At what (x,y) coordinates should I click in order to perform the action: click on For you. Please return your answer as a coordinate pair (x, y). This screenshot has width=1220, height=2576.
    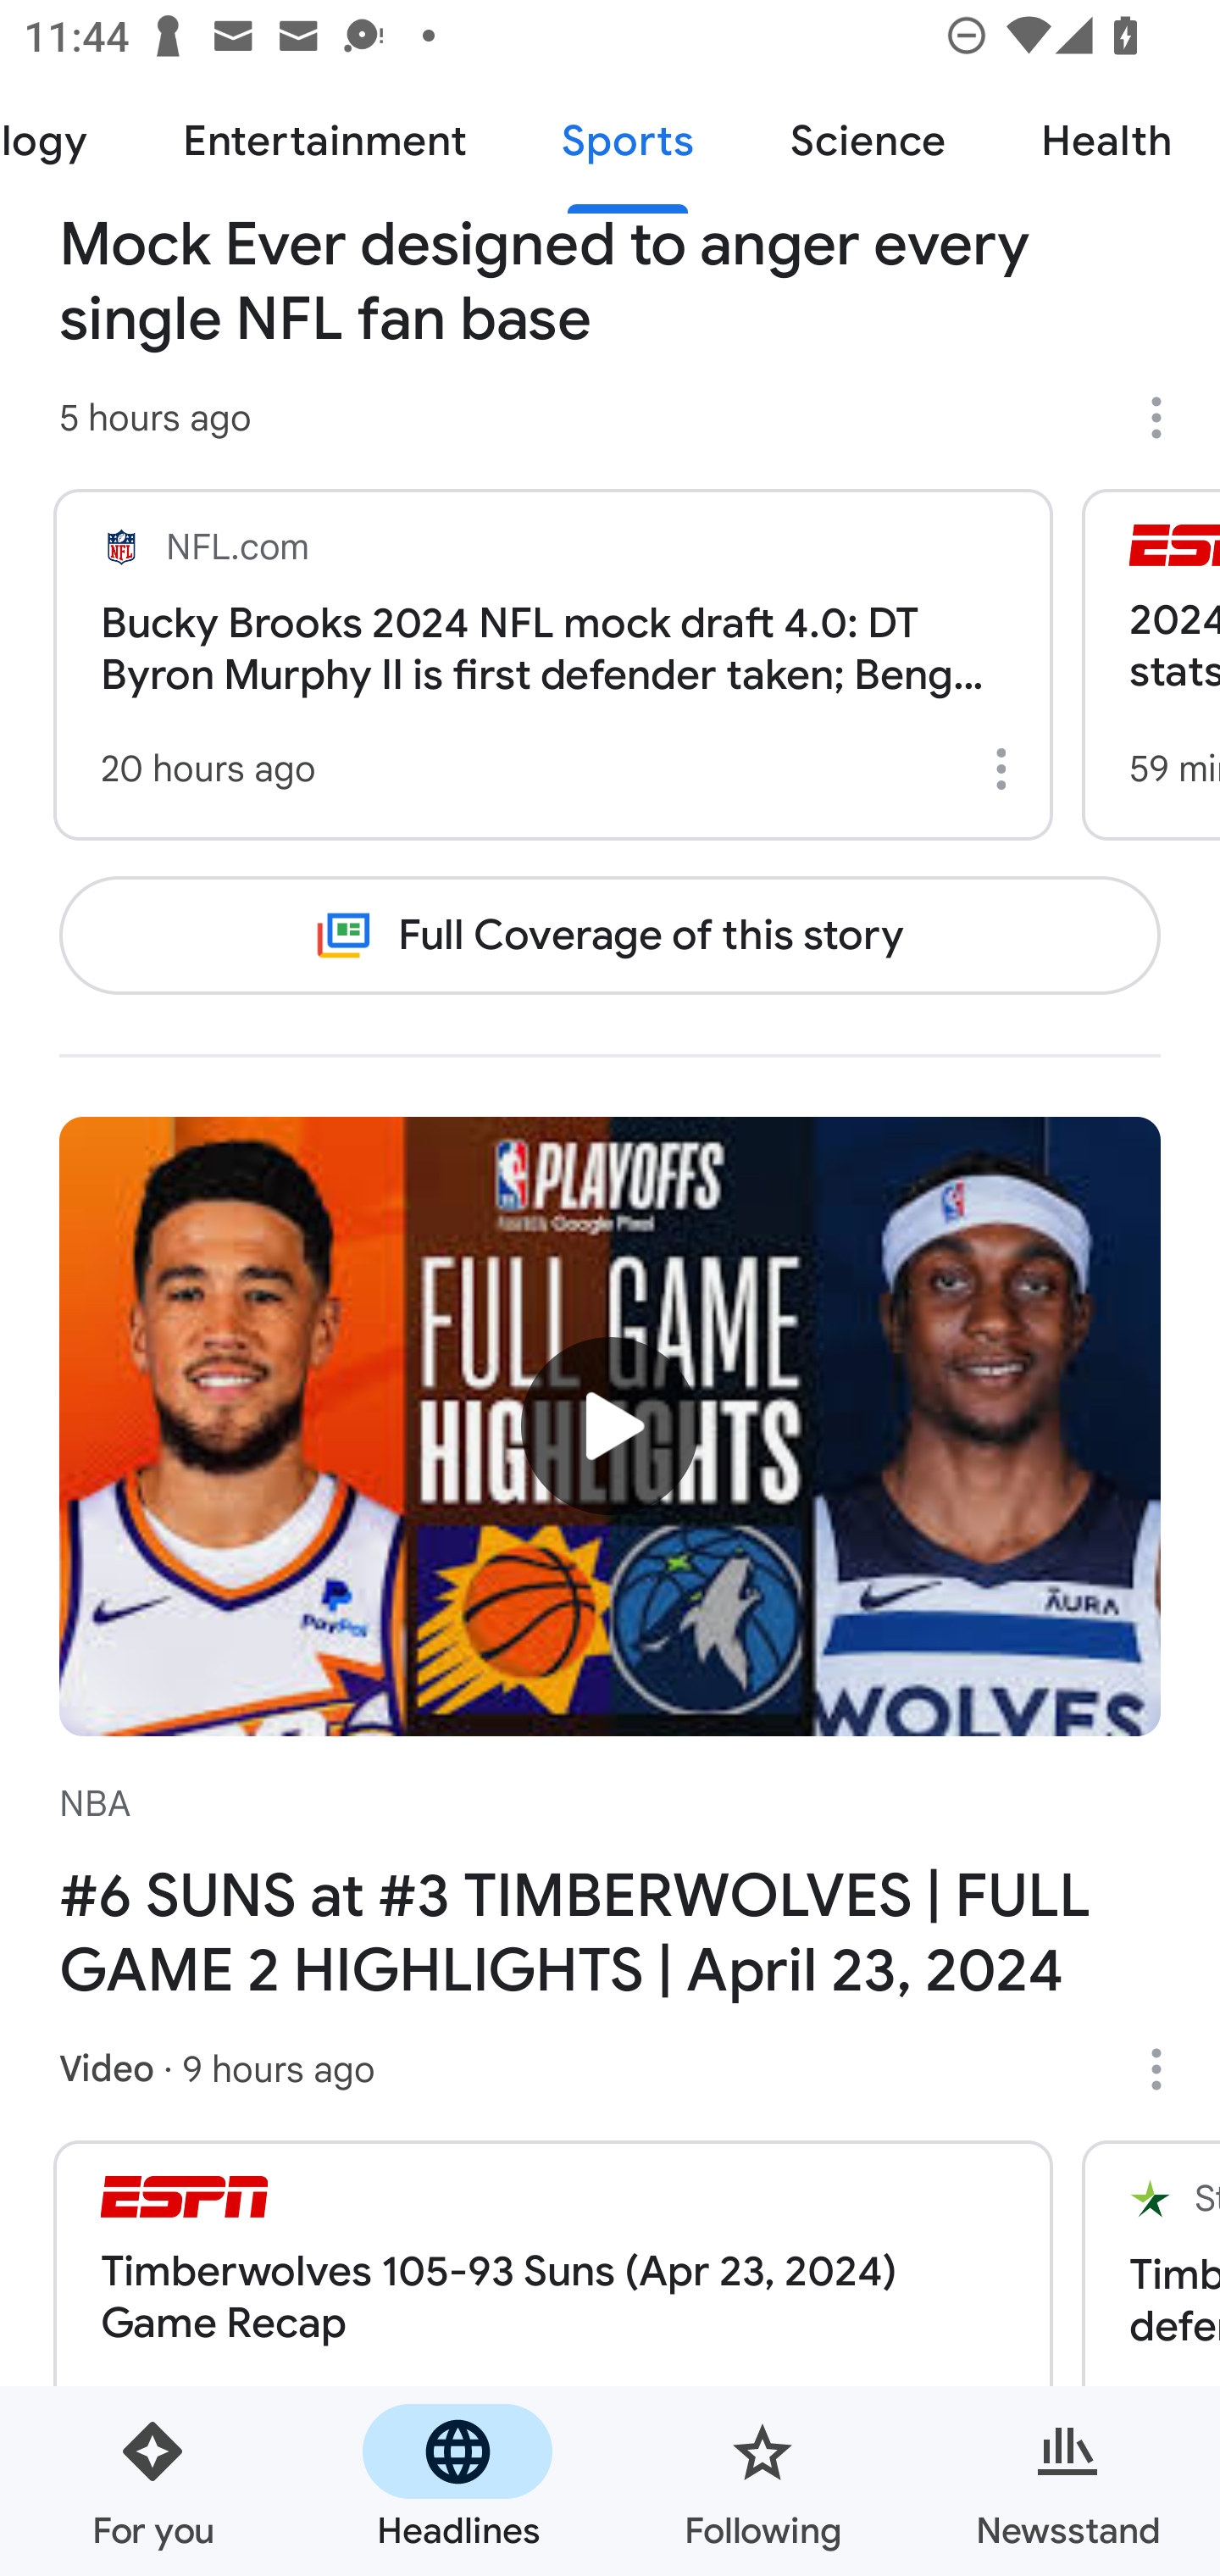
    Looking at the image, I should click on (152, 2481).